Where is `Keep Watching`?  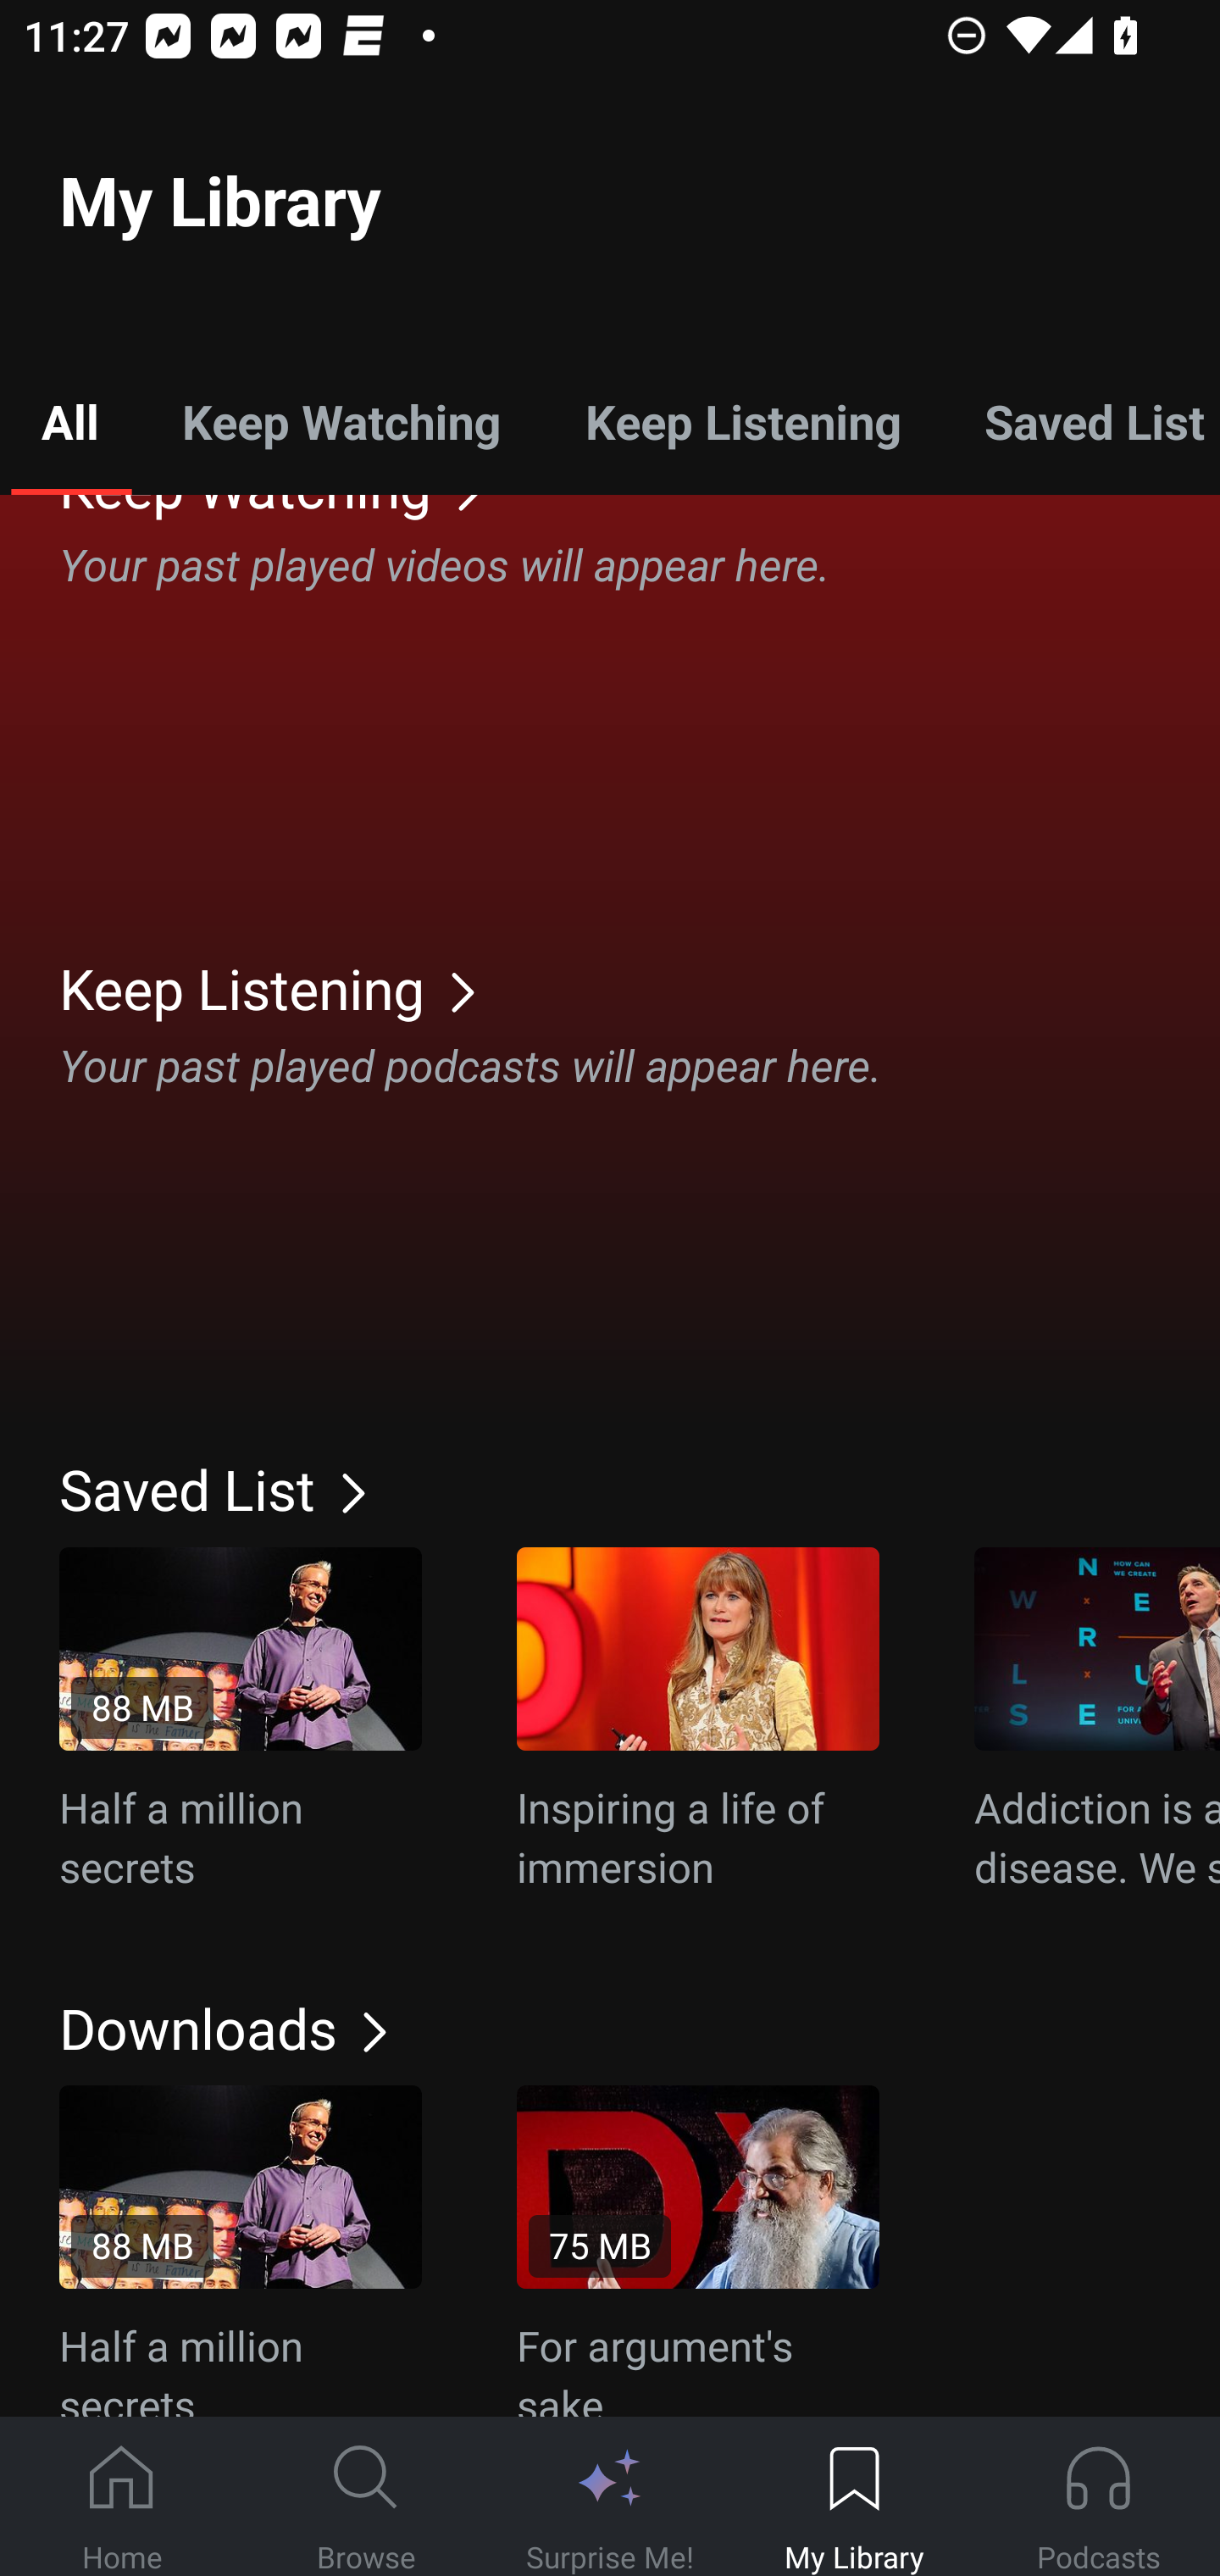
Keep Watching is located at coordinates (341, 420).